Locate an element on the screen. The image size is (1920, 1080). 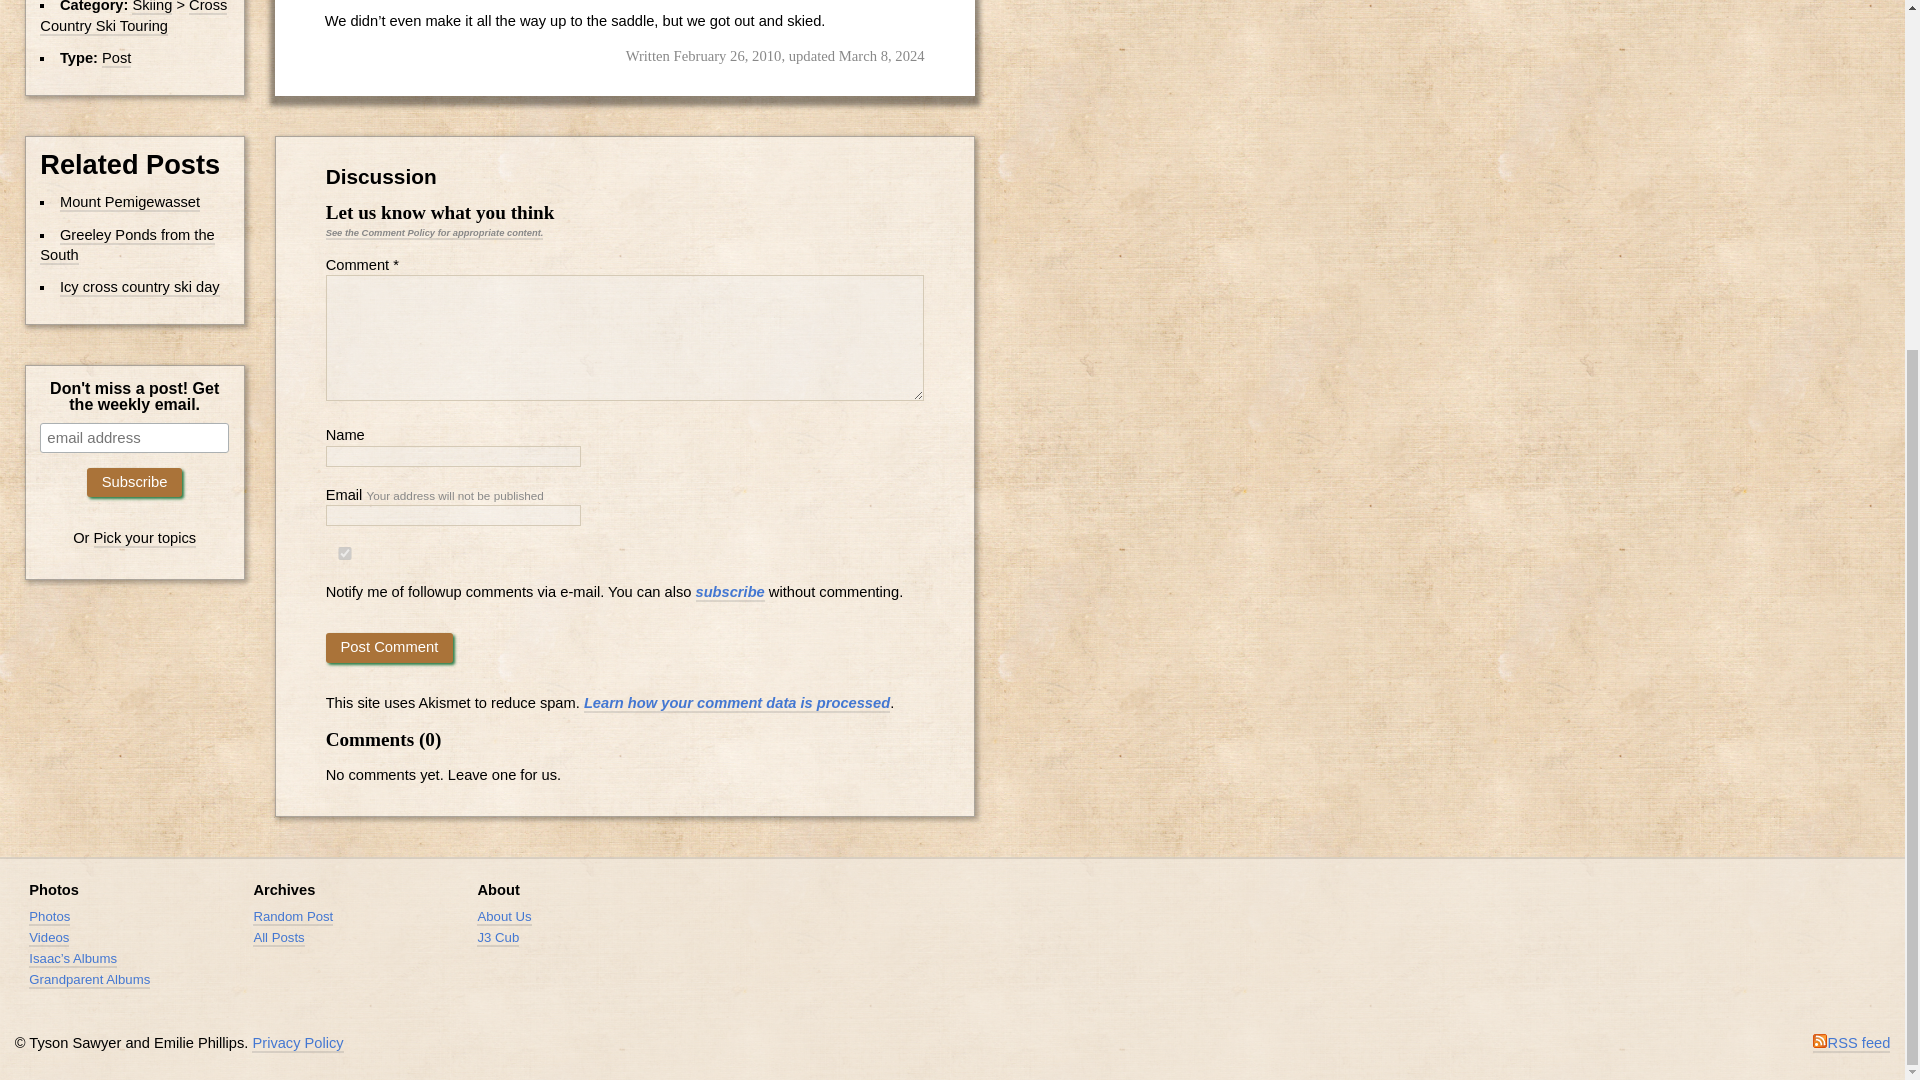
Cross Country Ski Touring is located at coordinates (133, 18).